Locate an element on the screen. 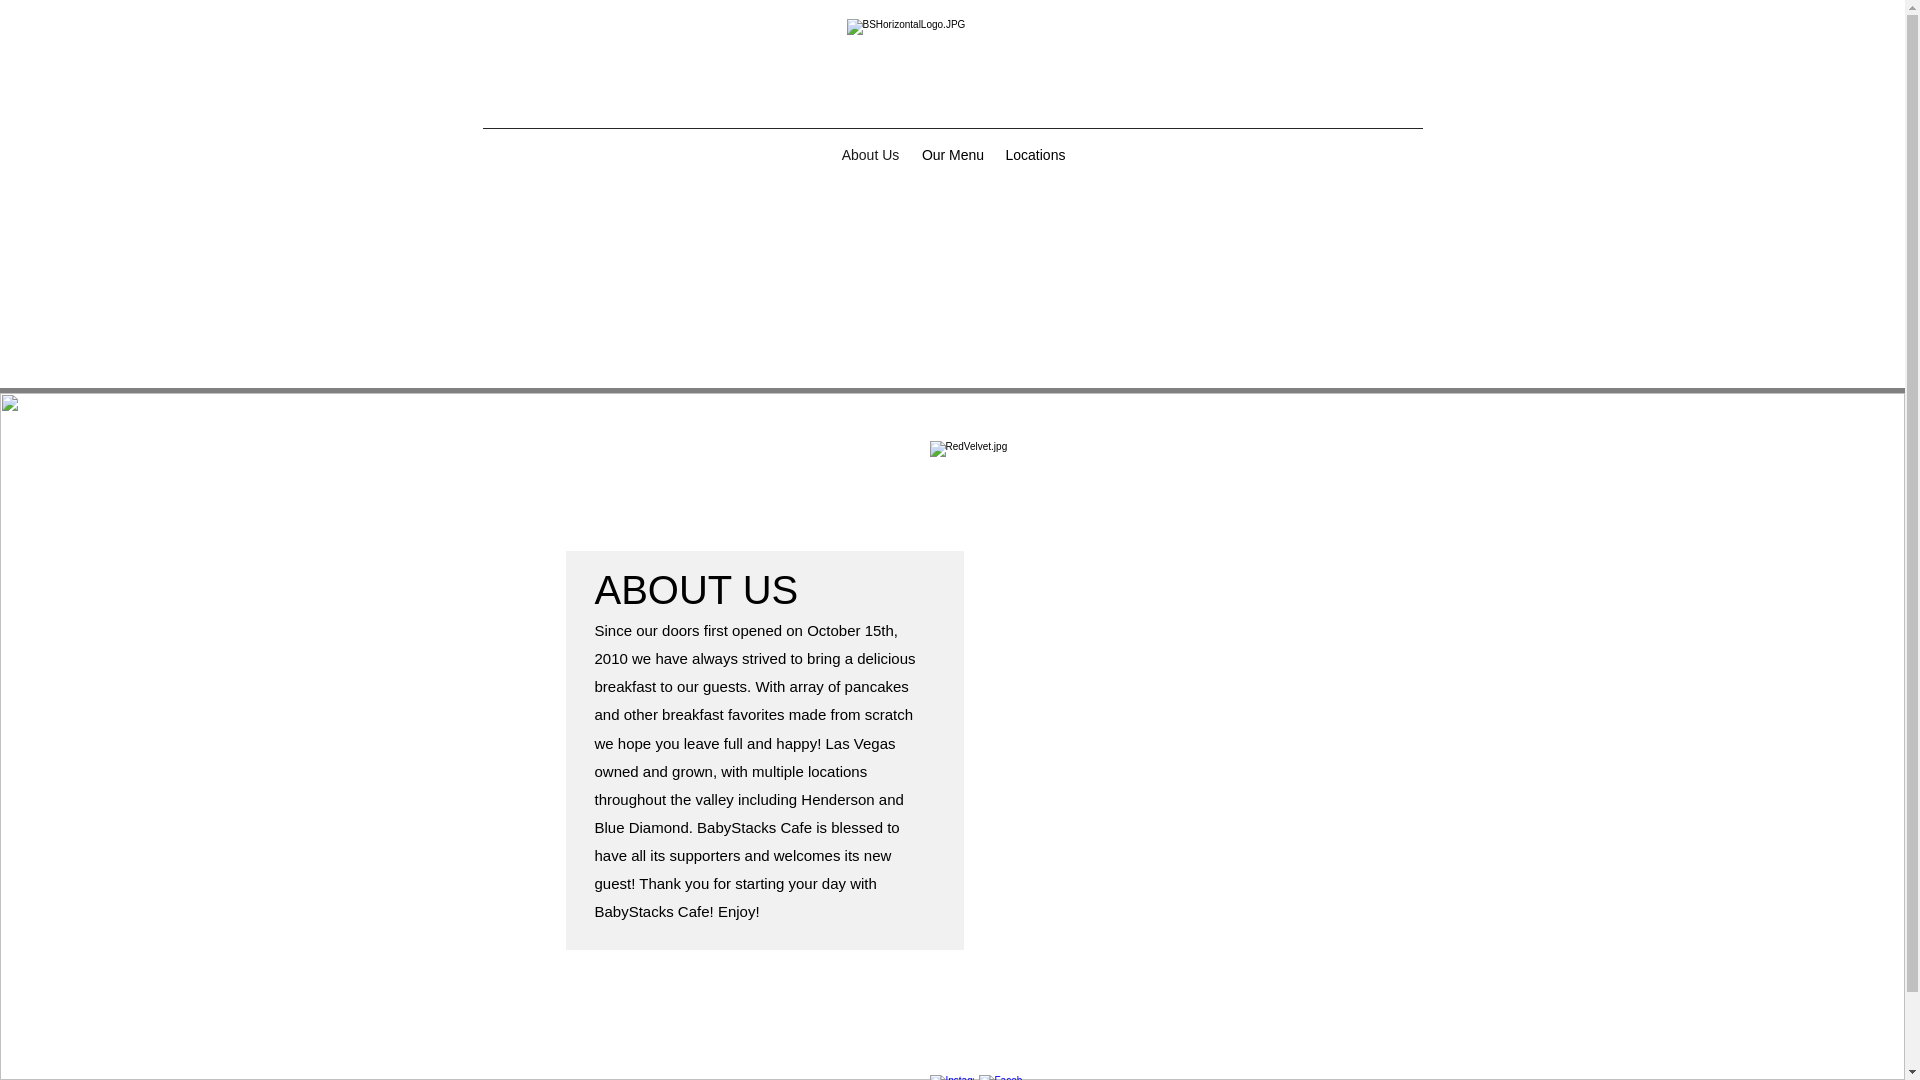 This screenshot has height=1080, width=1920. BSCircleLogo.png is located at coordinates (962, 58).